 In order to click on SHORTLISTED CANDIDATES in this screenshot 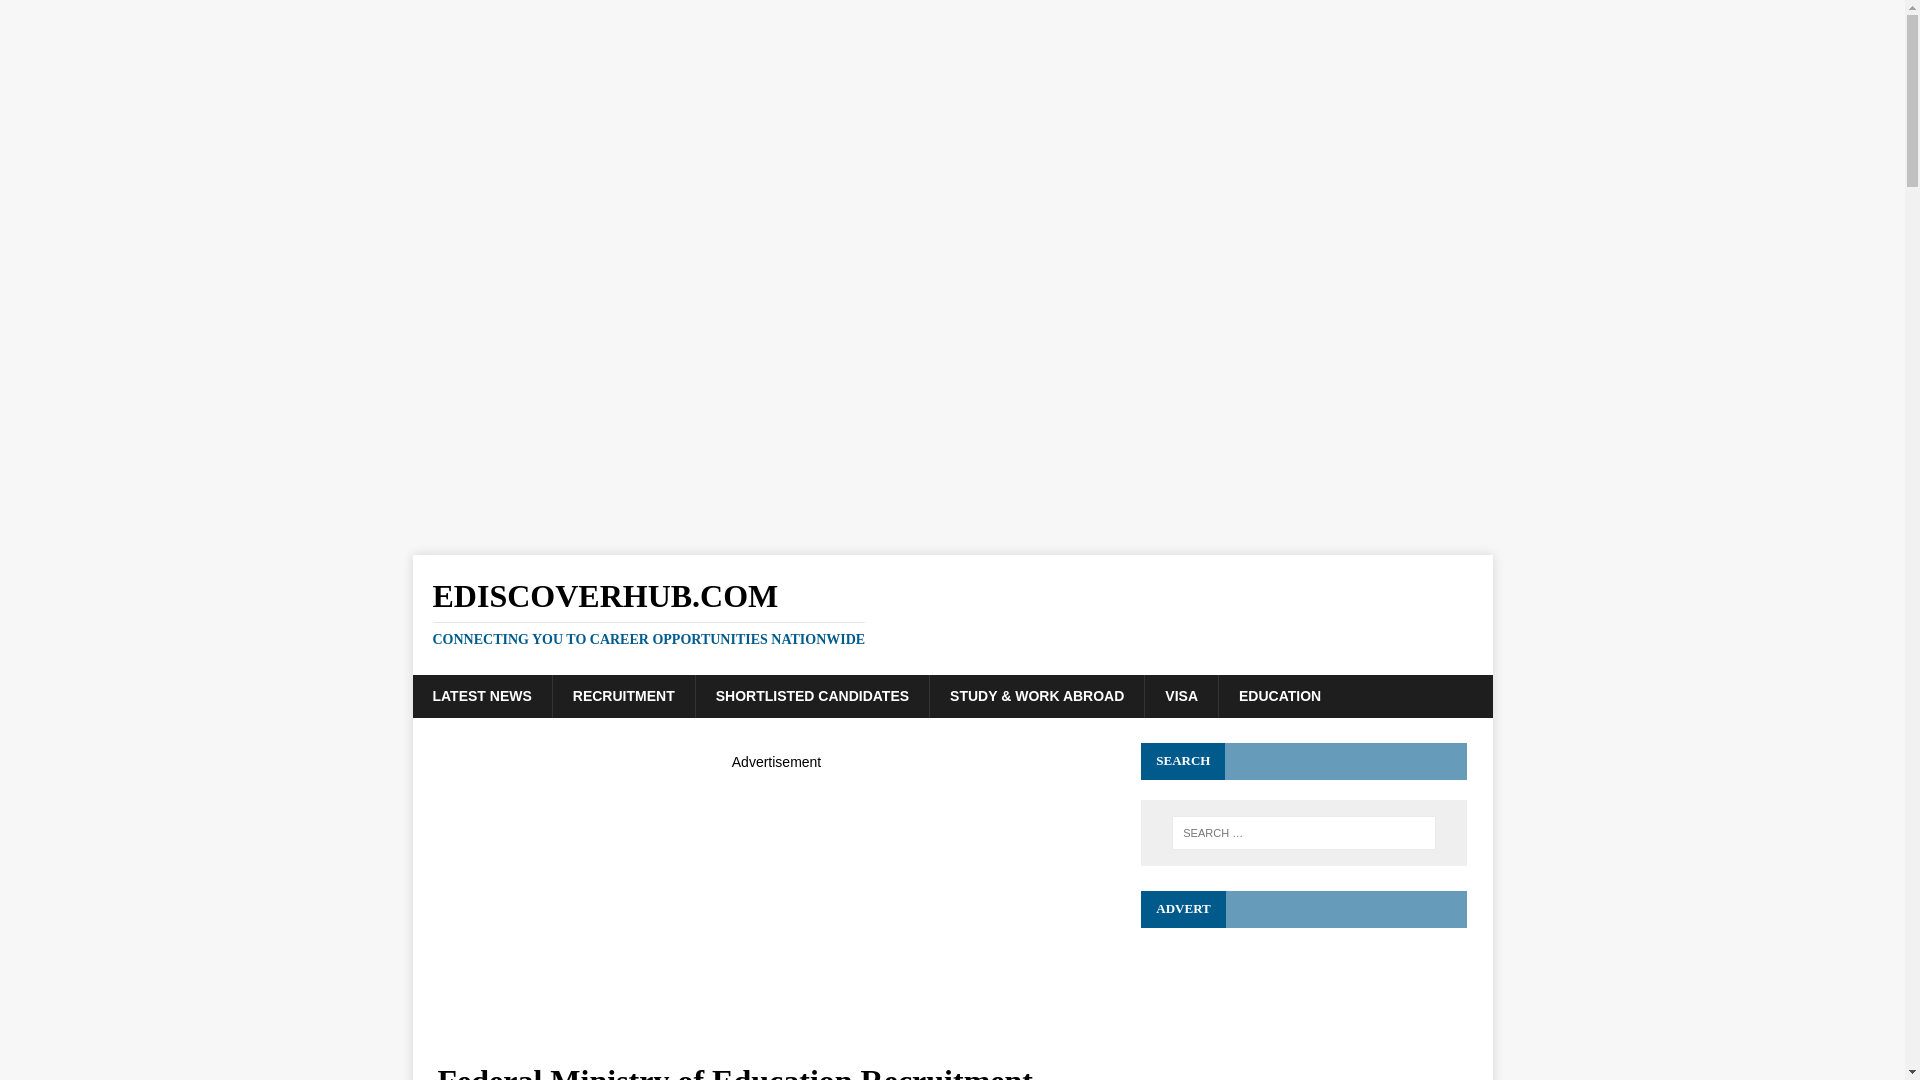, I will do `click(812, 696)`.